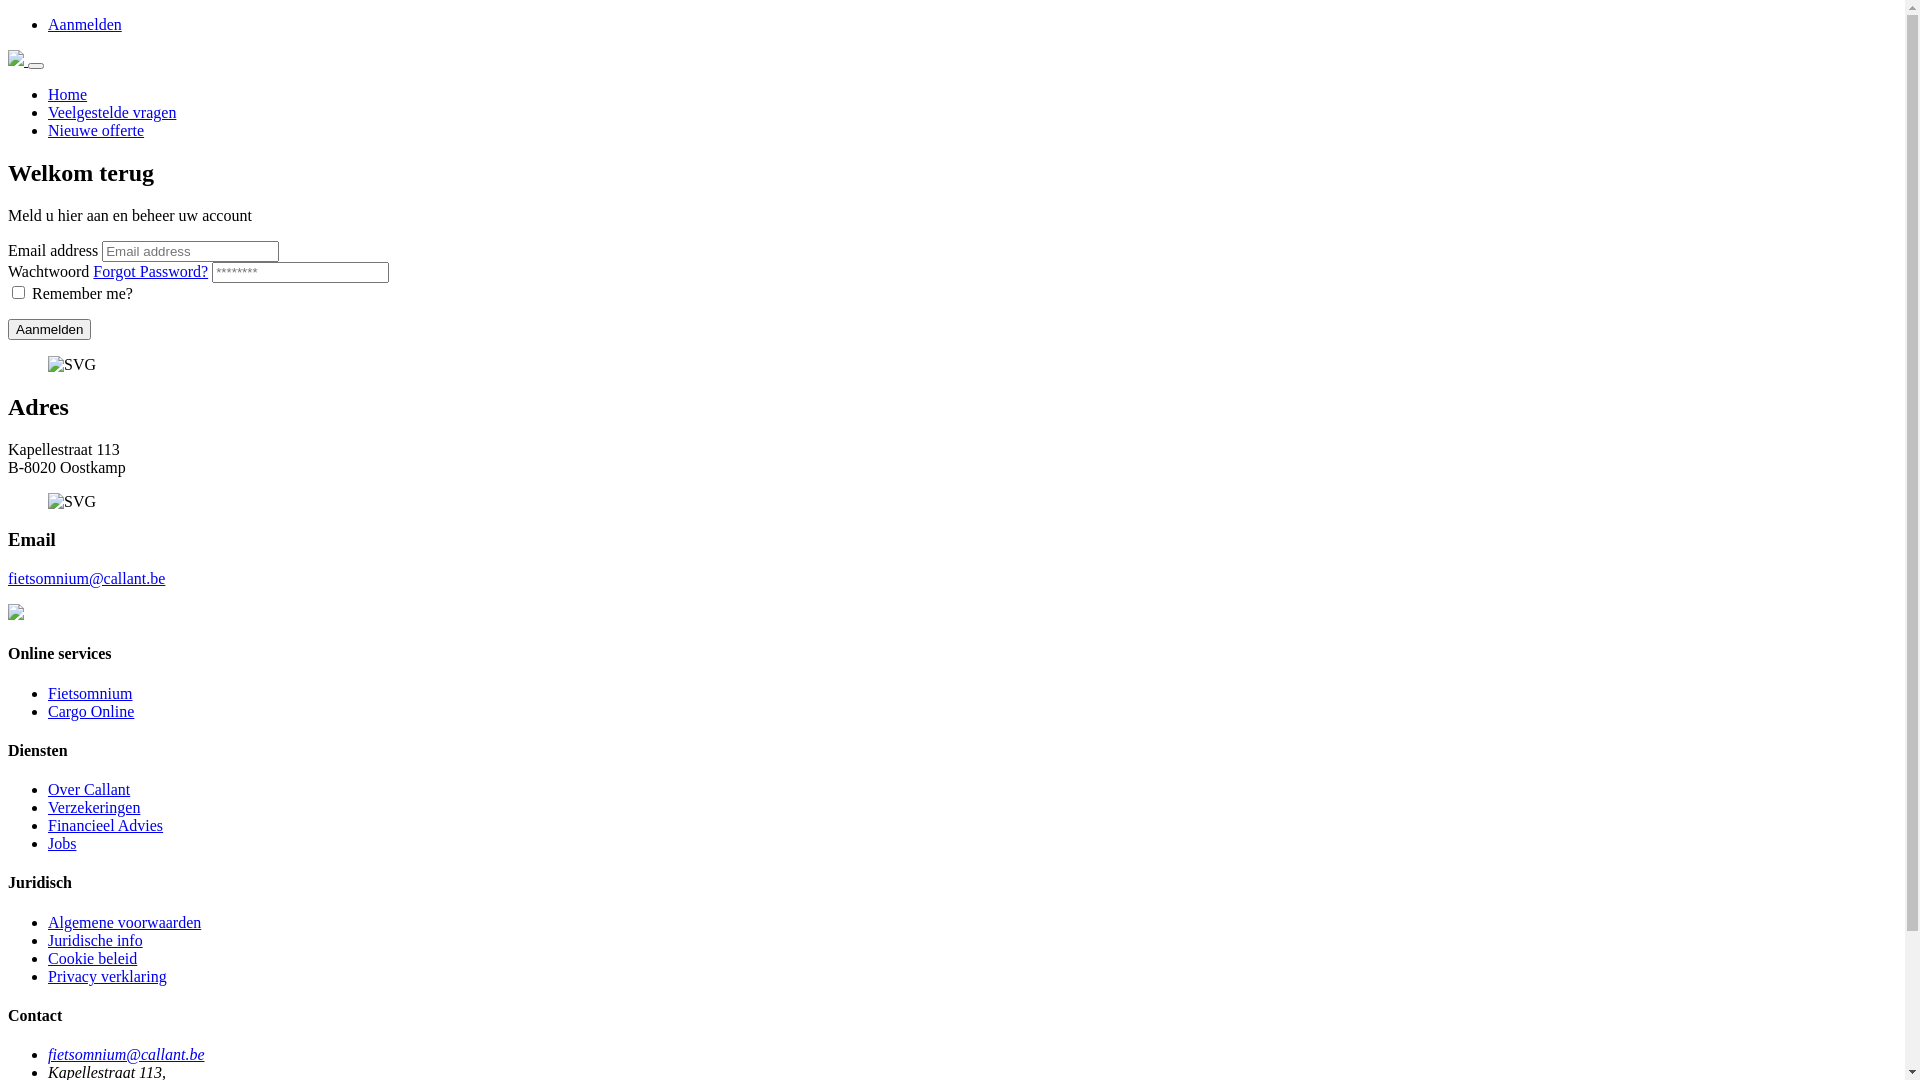  Describe the element at coordinates (90, 694) in the screenshot. I see `Fietsomnium` at that location.